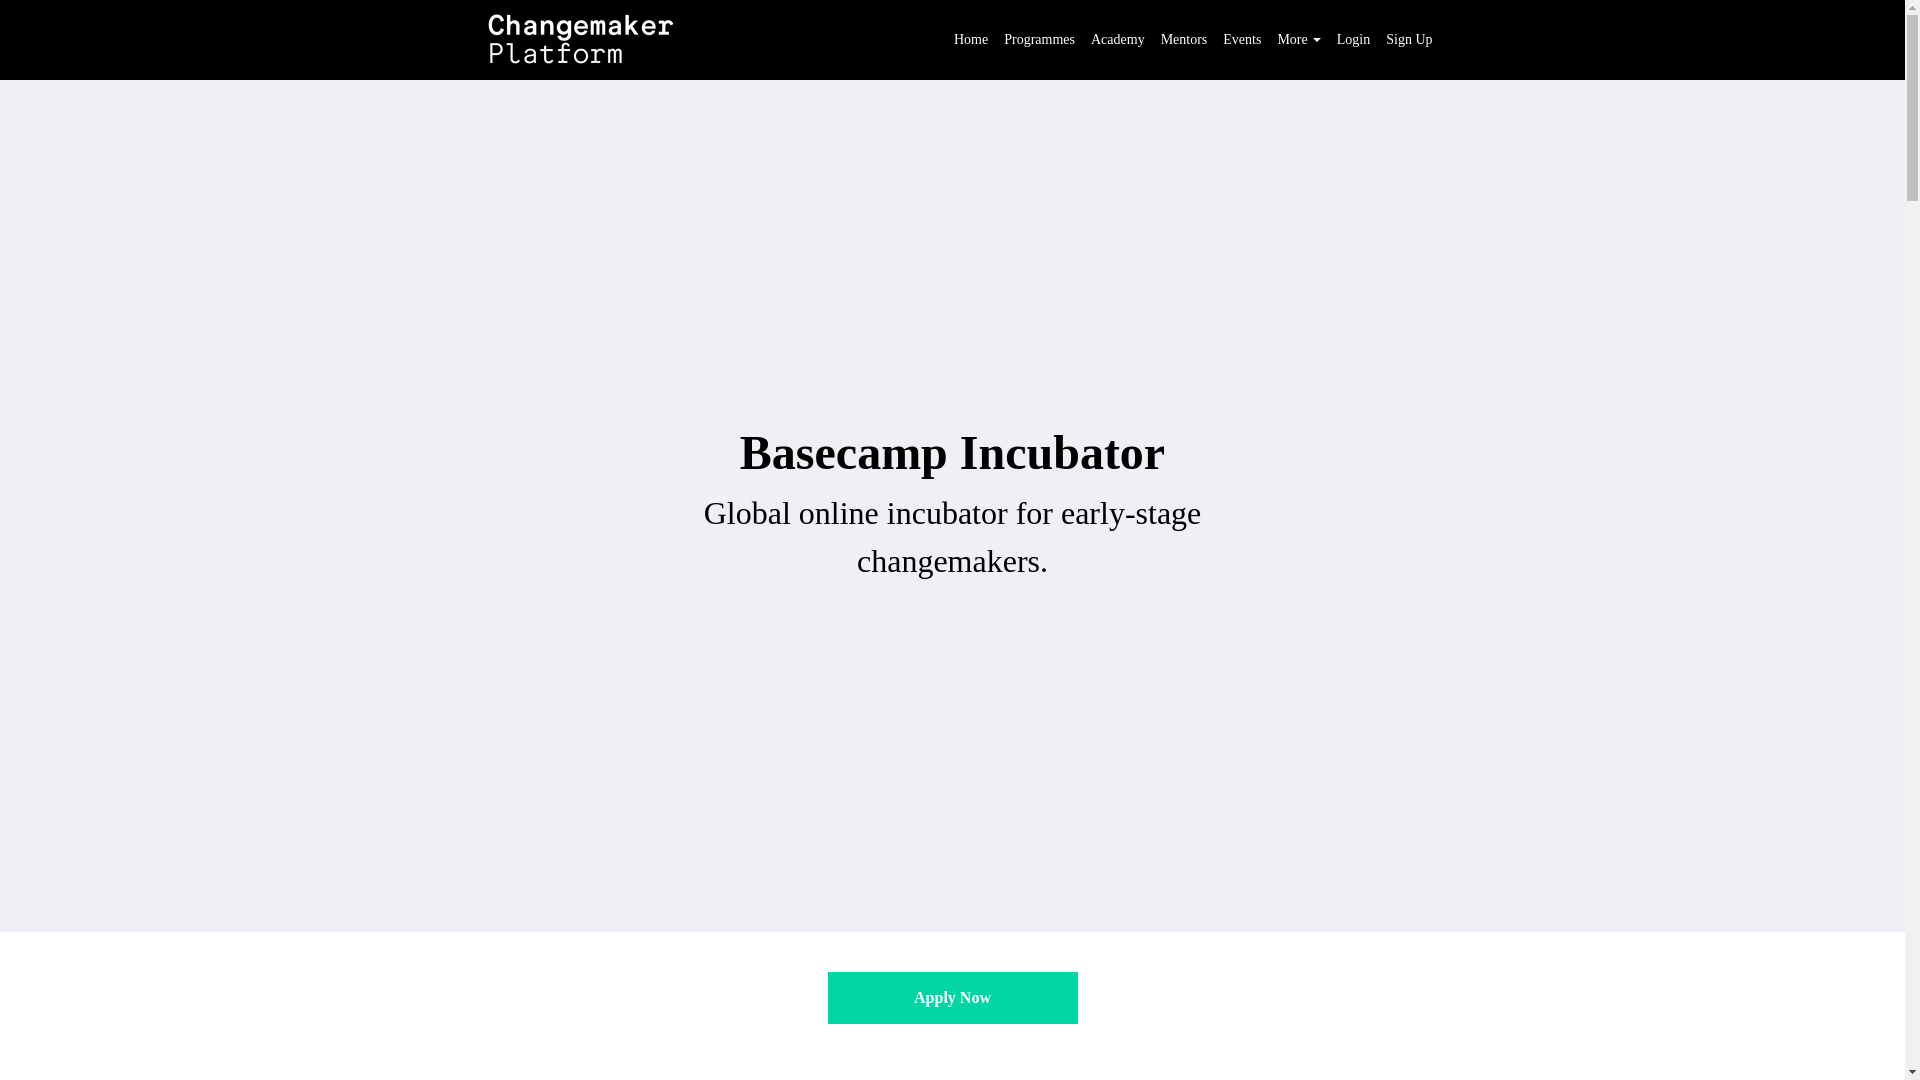 This screenshot has width=1920, height=1080. Describe the element at coordinates (952, 998) in the screenshot. I see `Apply Now` at that location.